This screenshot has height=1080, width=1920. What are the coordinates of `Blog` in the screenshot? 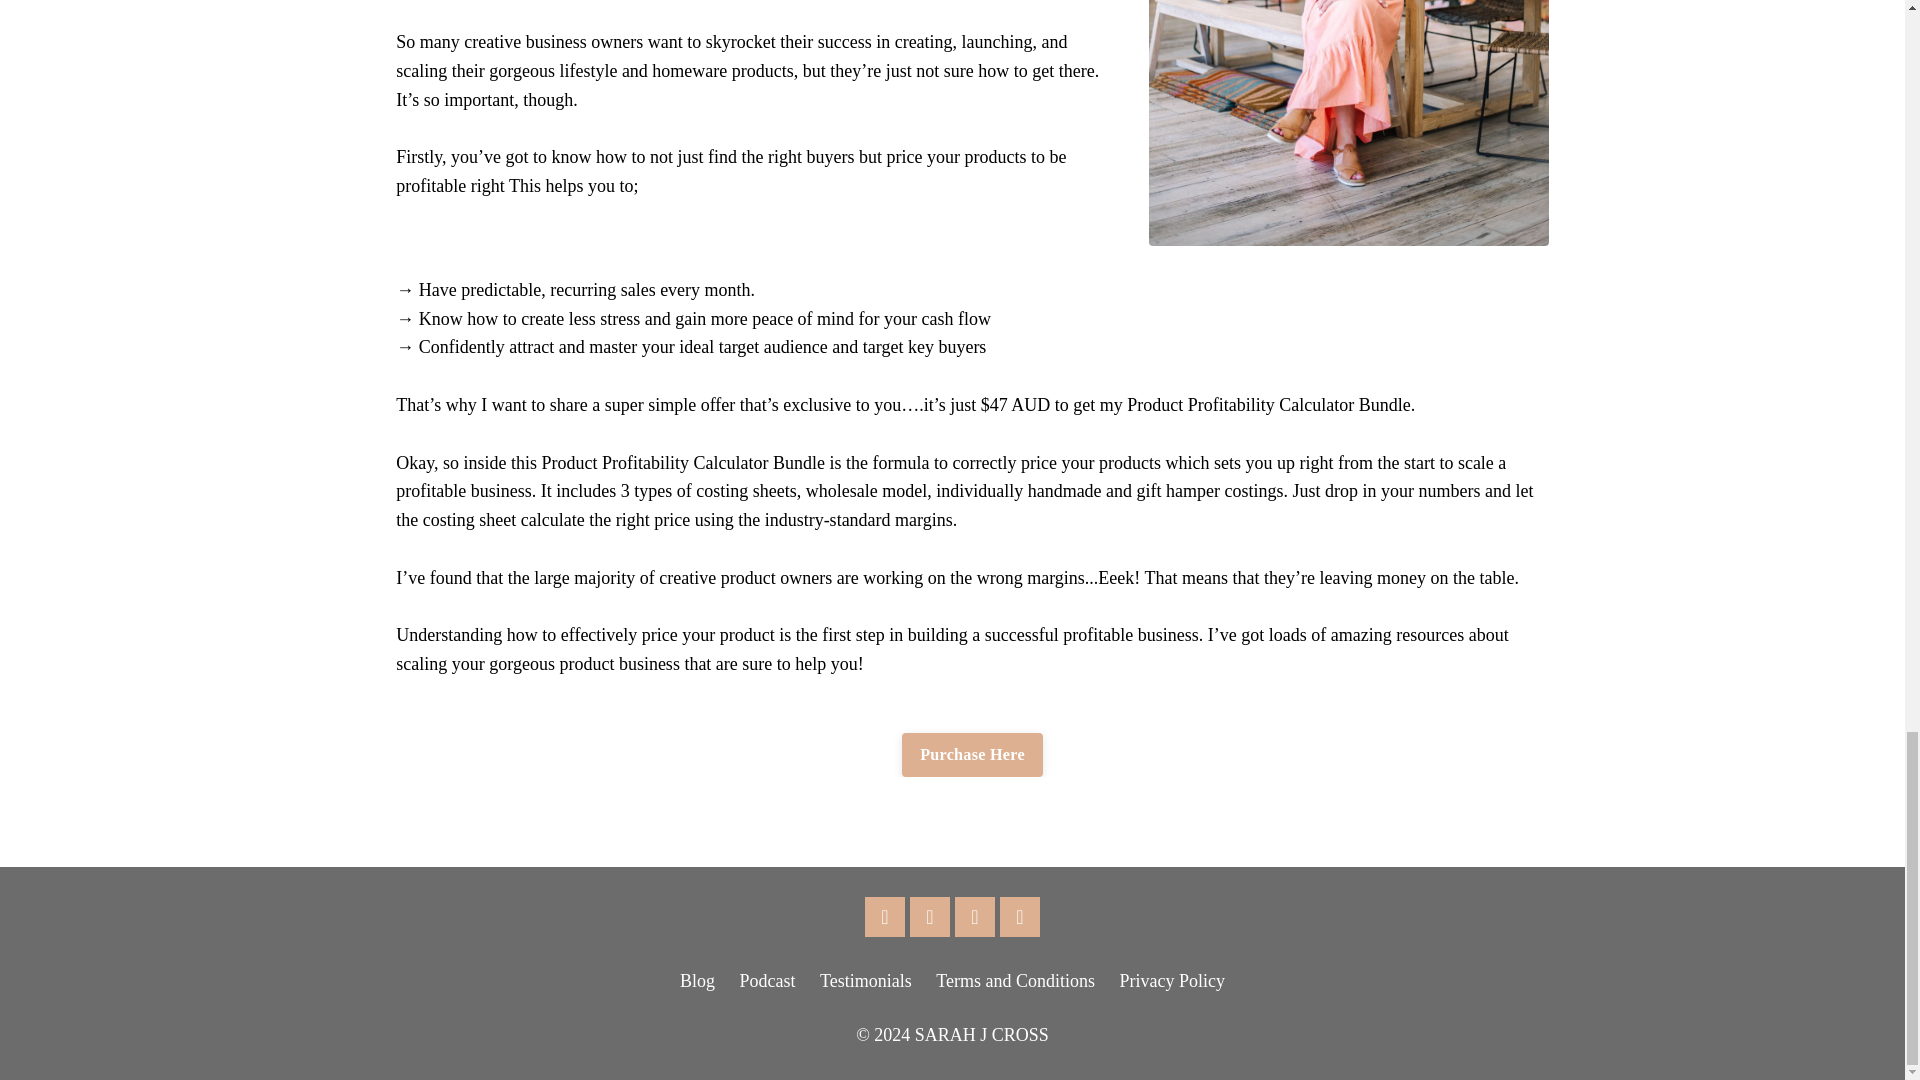 It's located at (696, 980).